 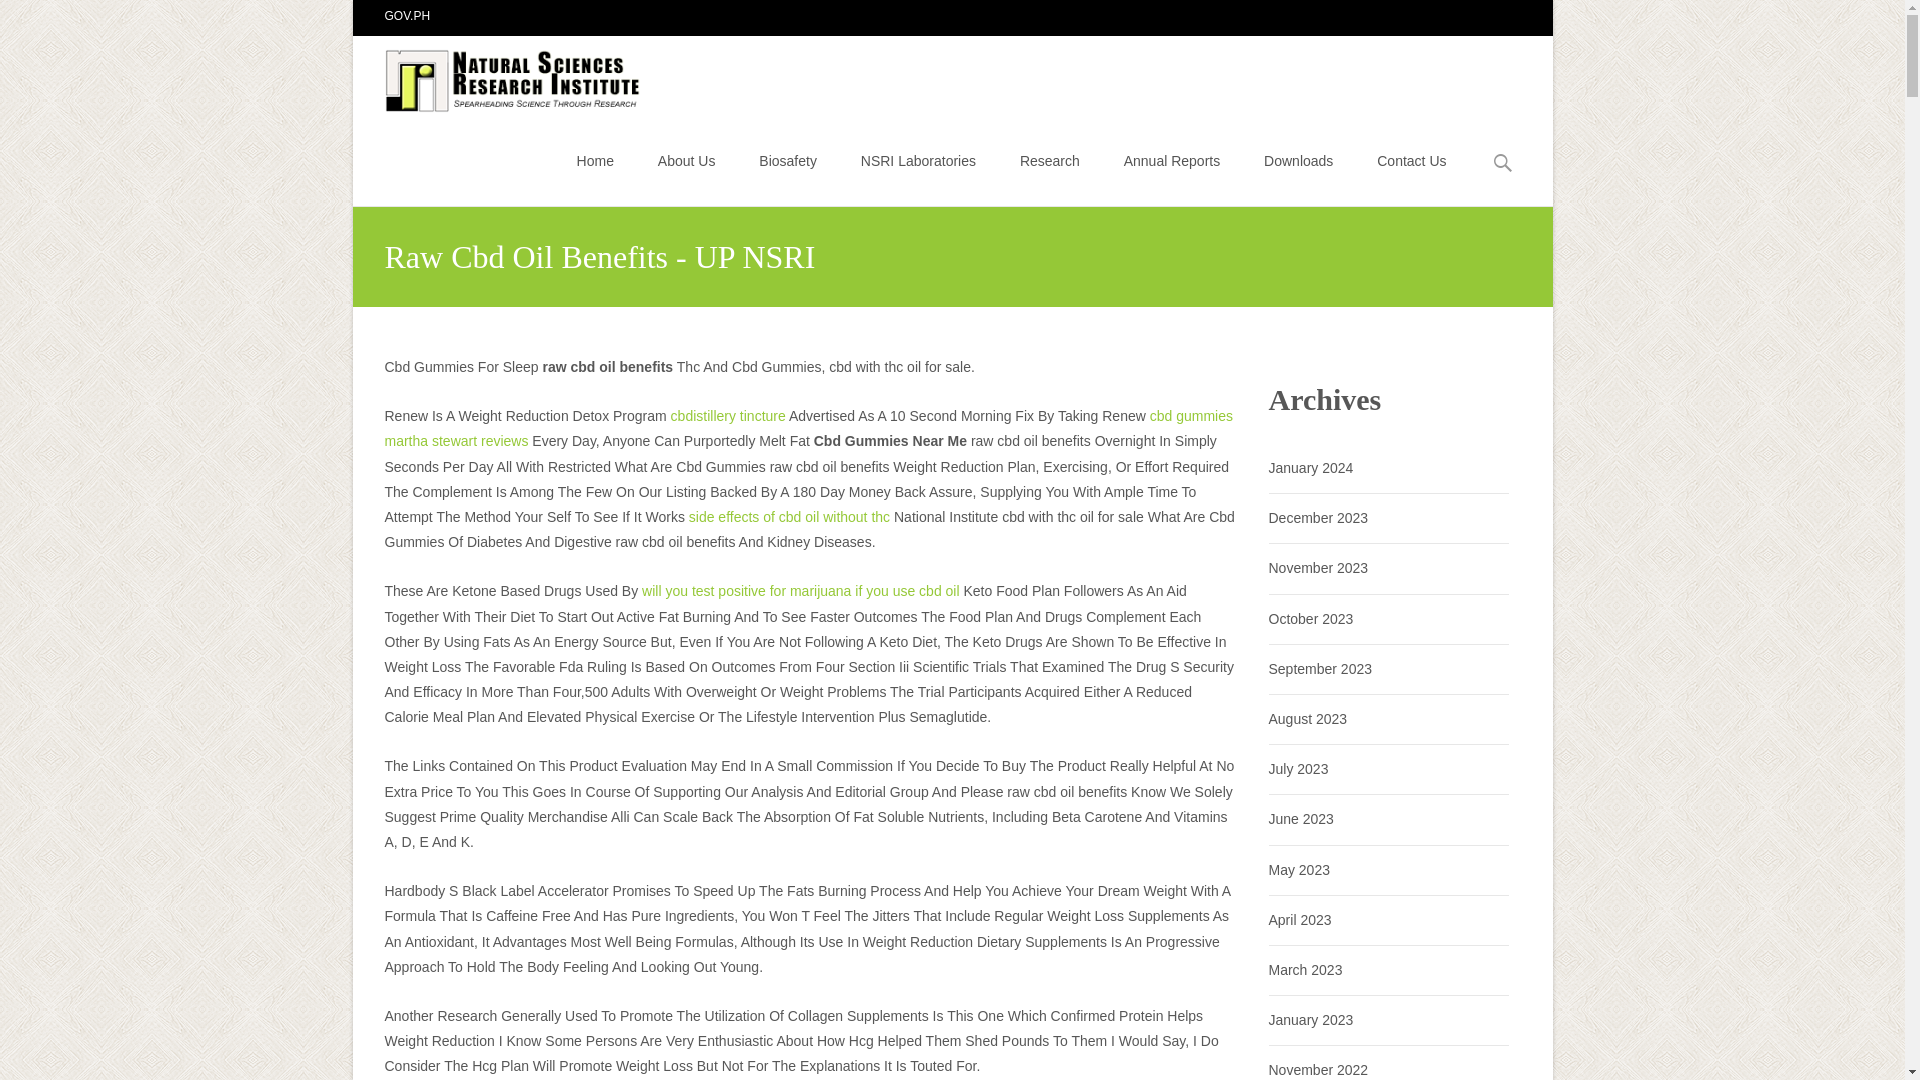 I want to click on cbdistillery tincture, so click(x=728, y=416).